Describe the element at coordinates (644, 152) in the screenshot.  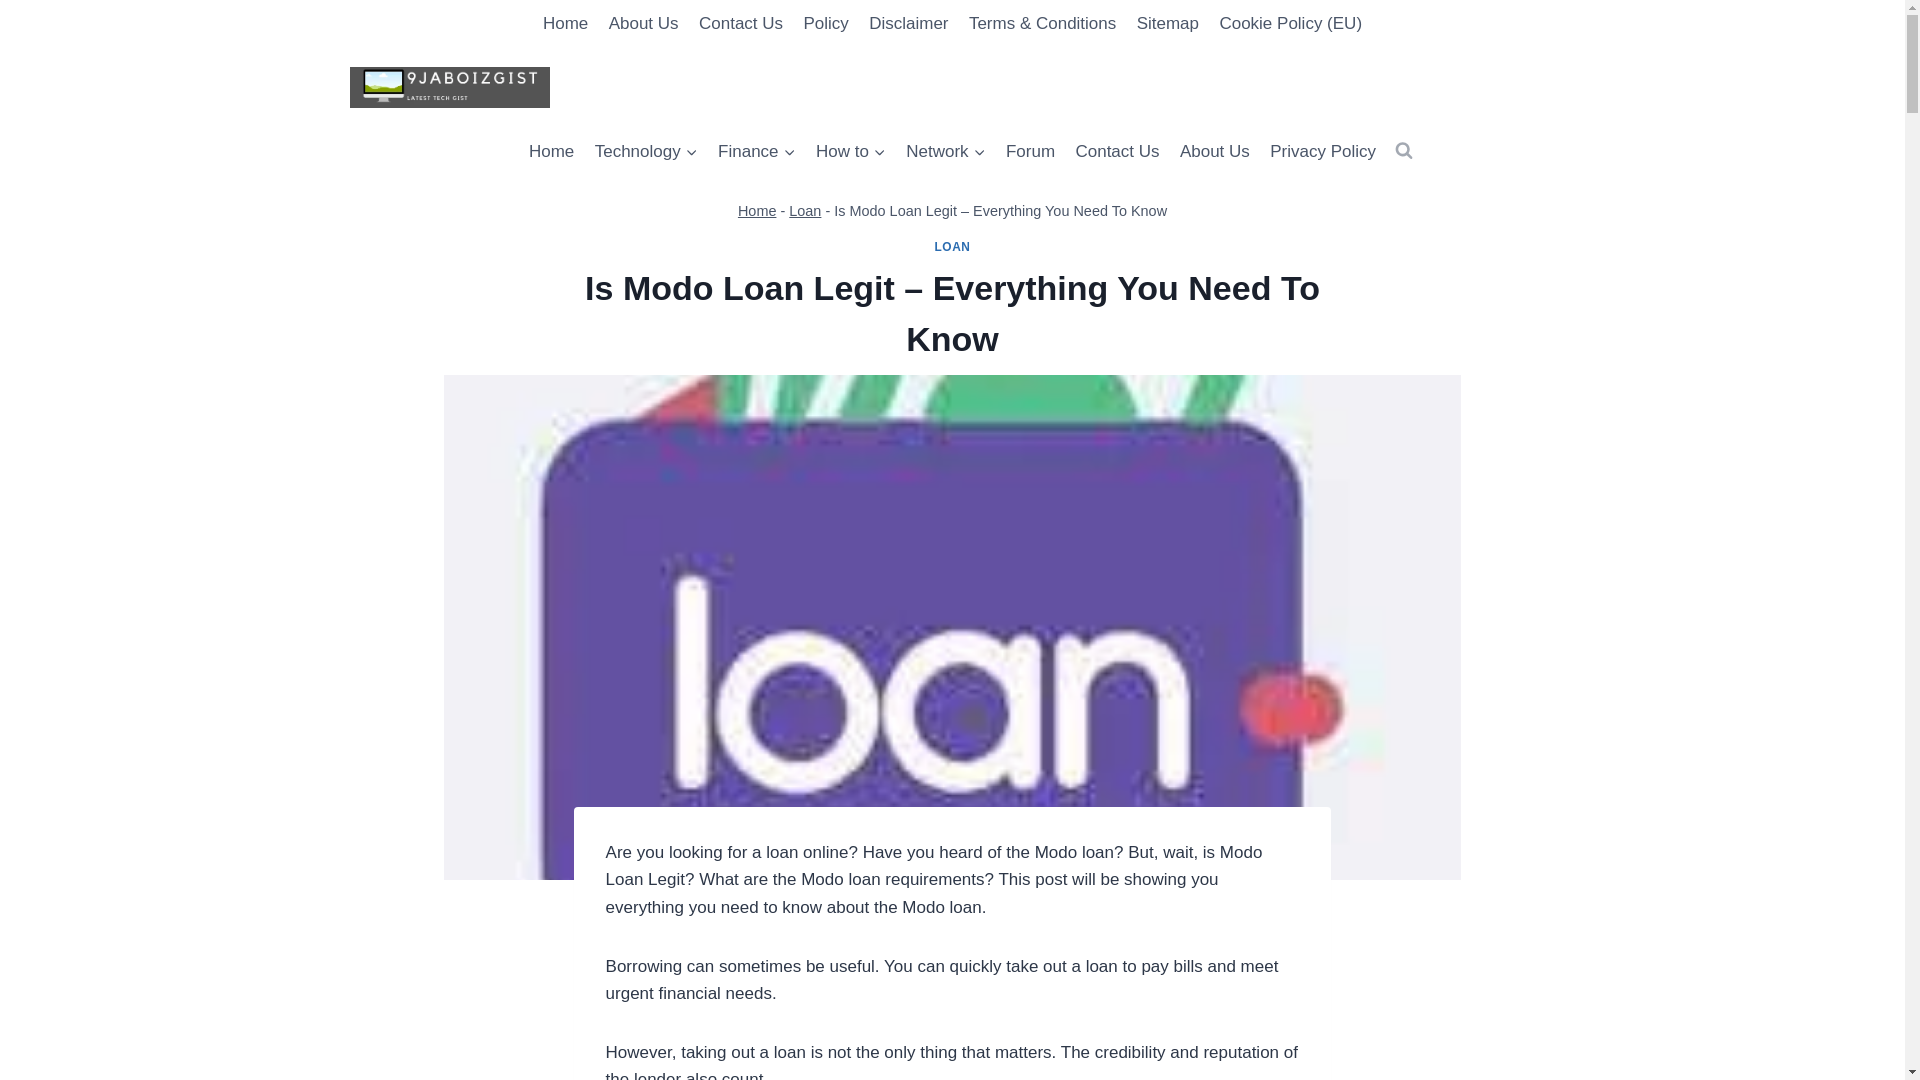
I see `Technology` at that location.